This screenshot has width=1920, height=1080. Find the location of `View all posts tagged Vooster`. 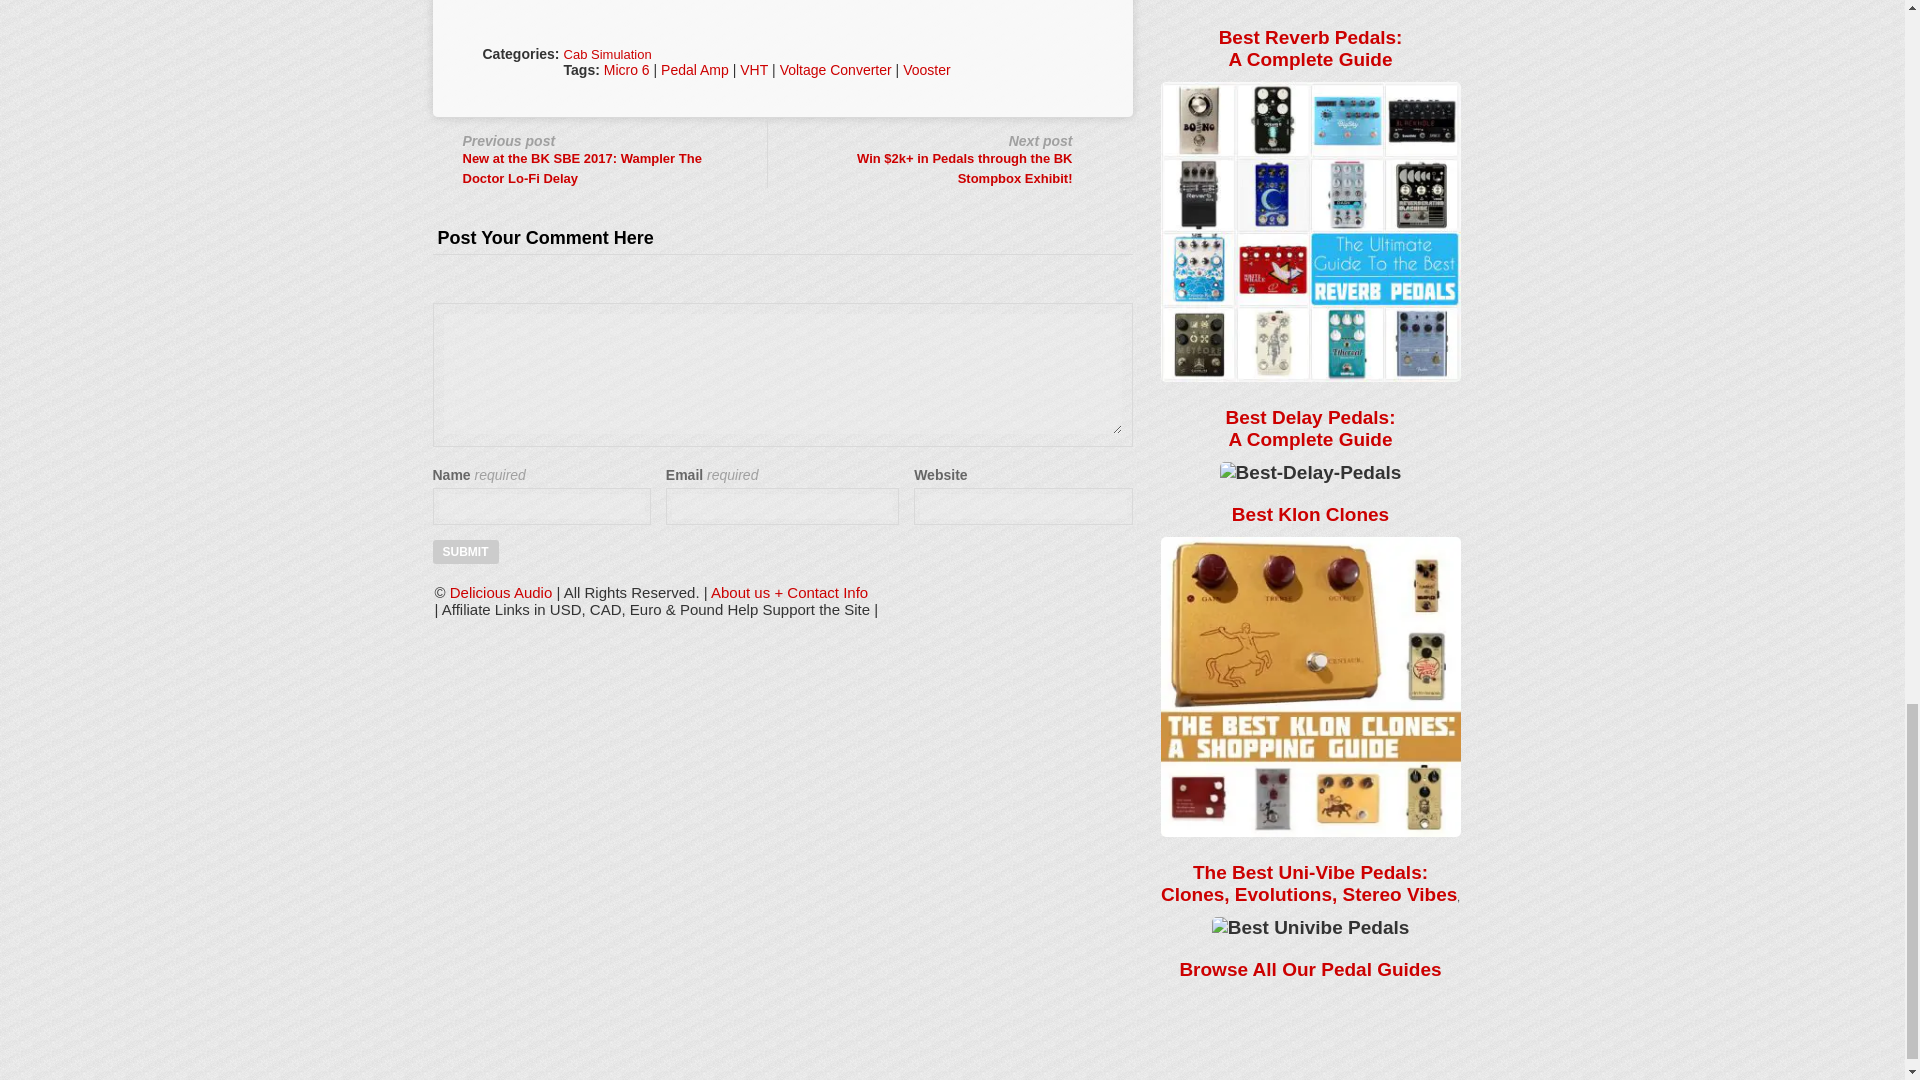

View all posts tagged Vooster is located at coordinates (926, 69).